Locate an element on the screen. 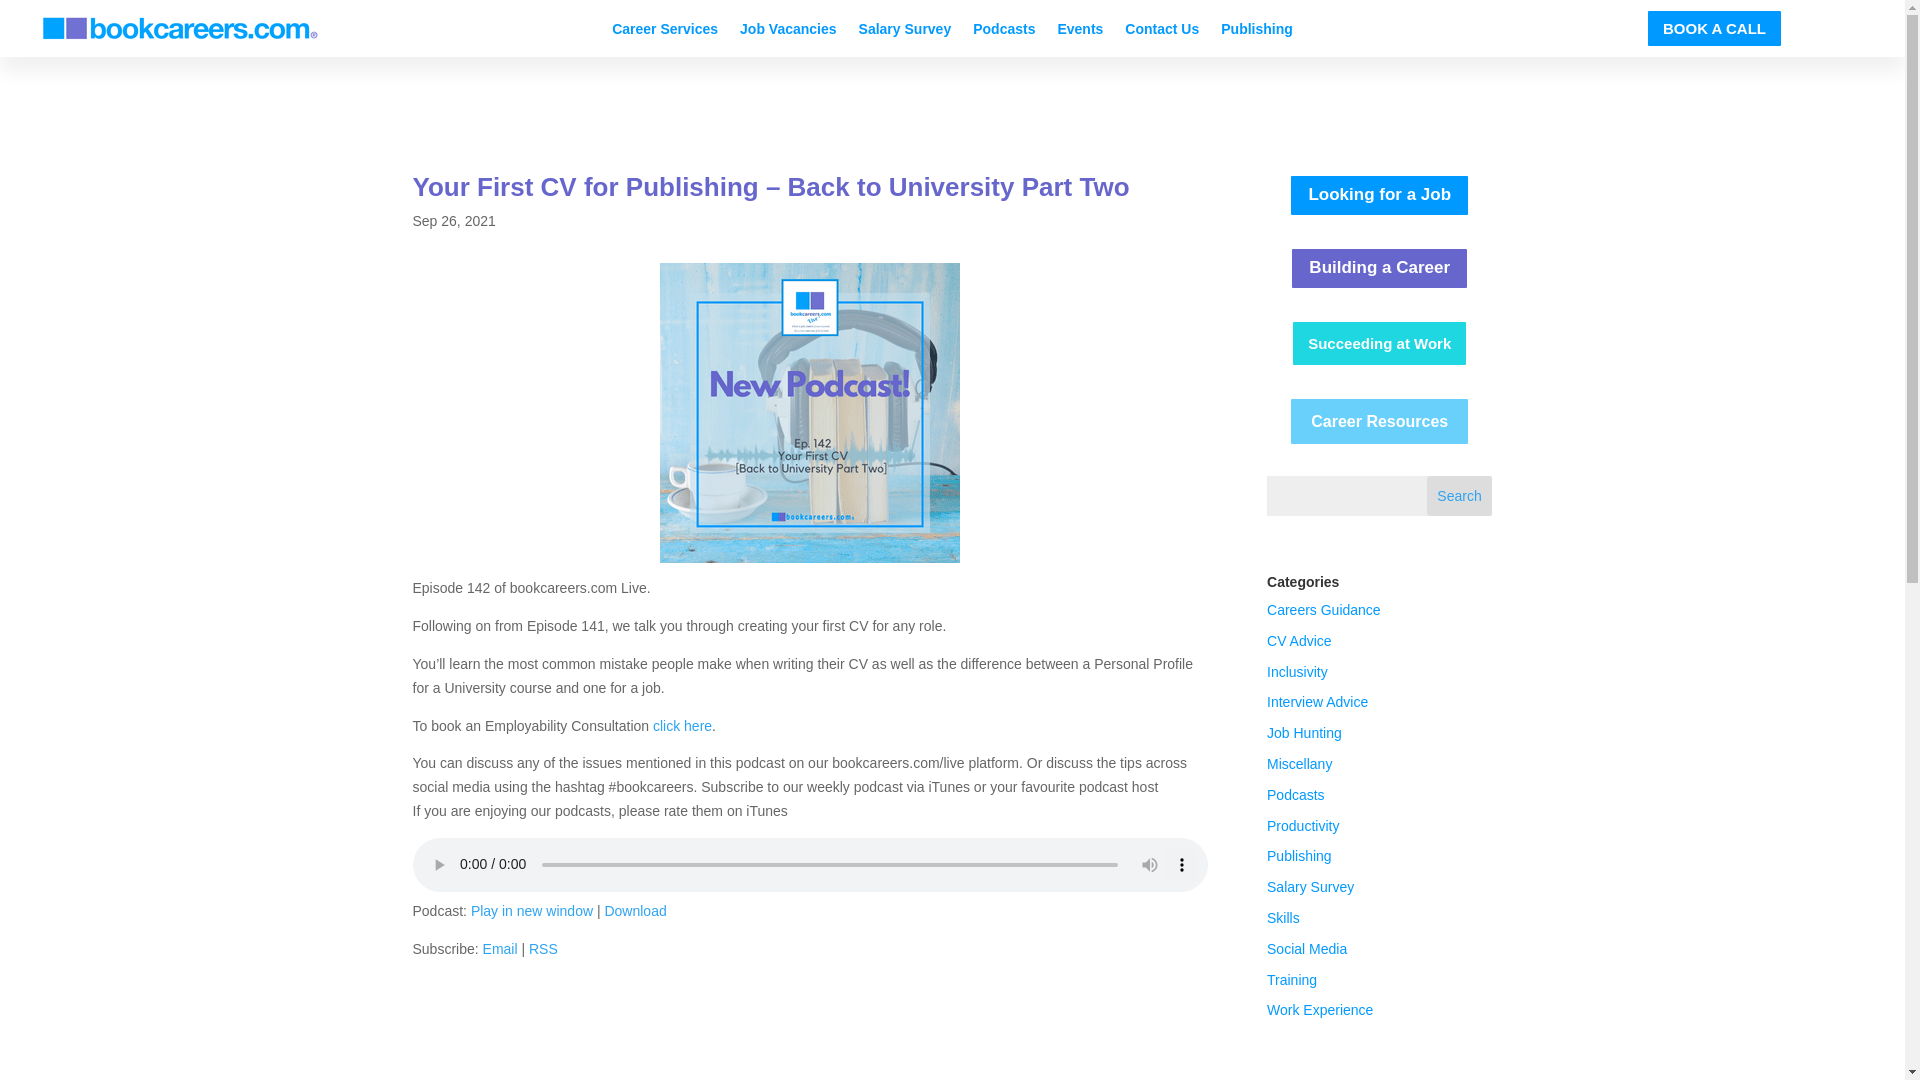  Publishing is located at coordinates (1256, 32).